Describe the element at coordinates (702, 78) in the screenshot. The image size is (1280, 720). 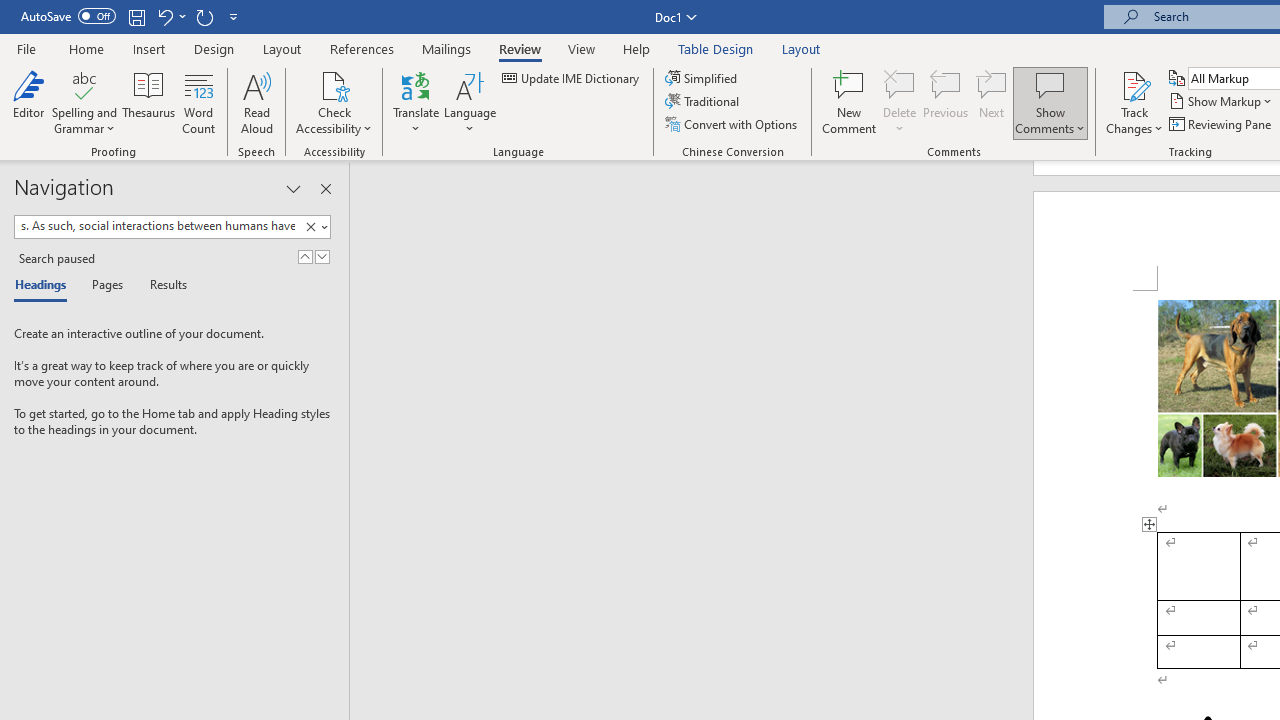
I see `Simplified` at that location.